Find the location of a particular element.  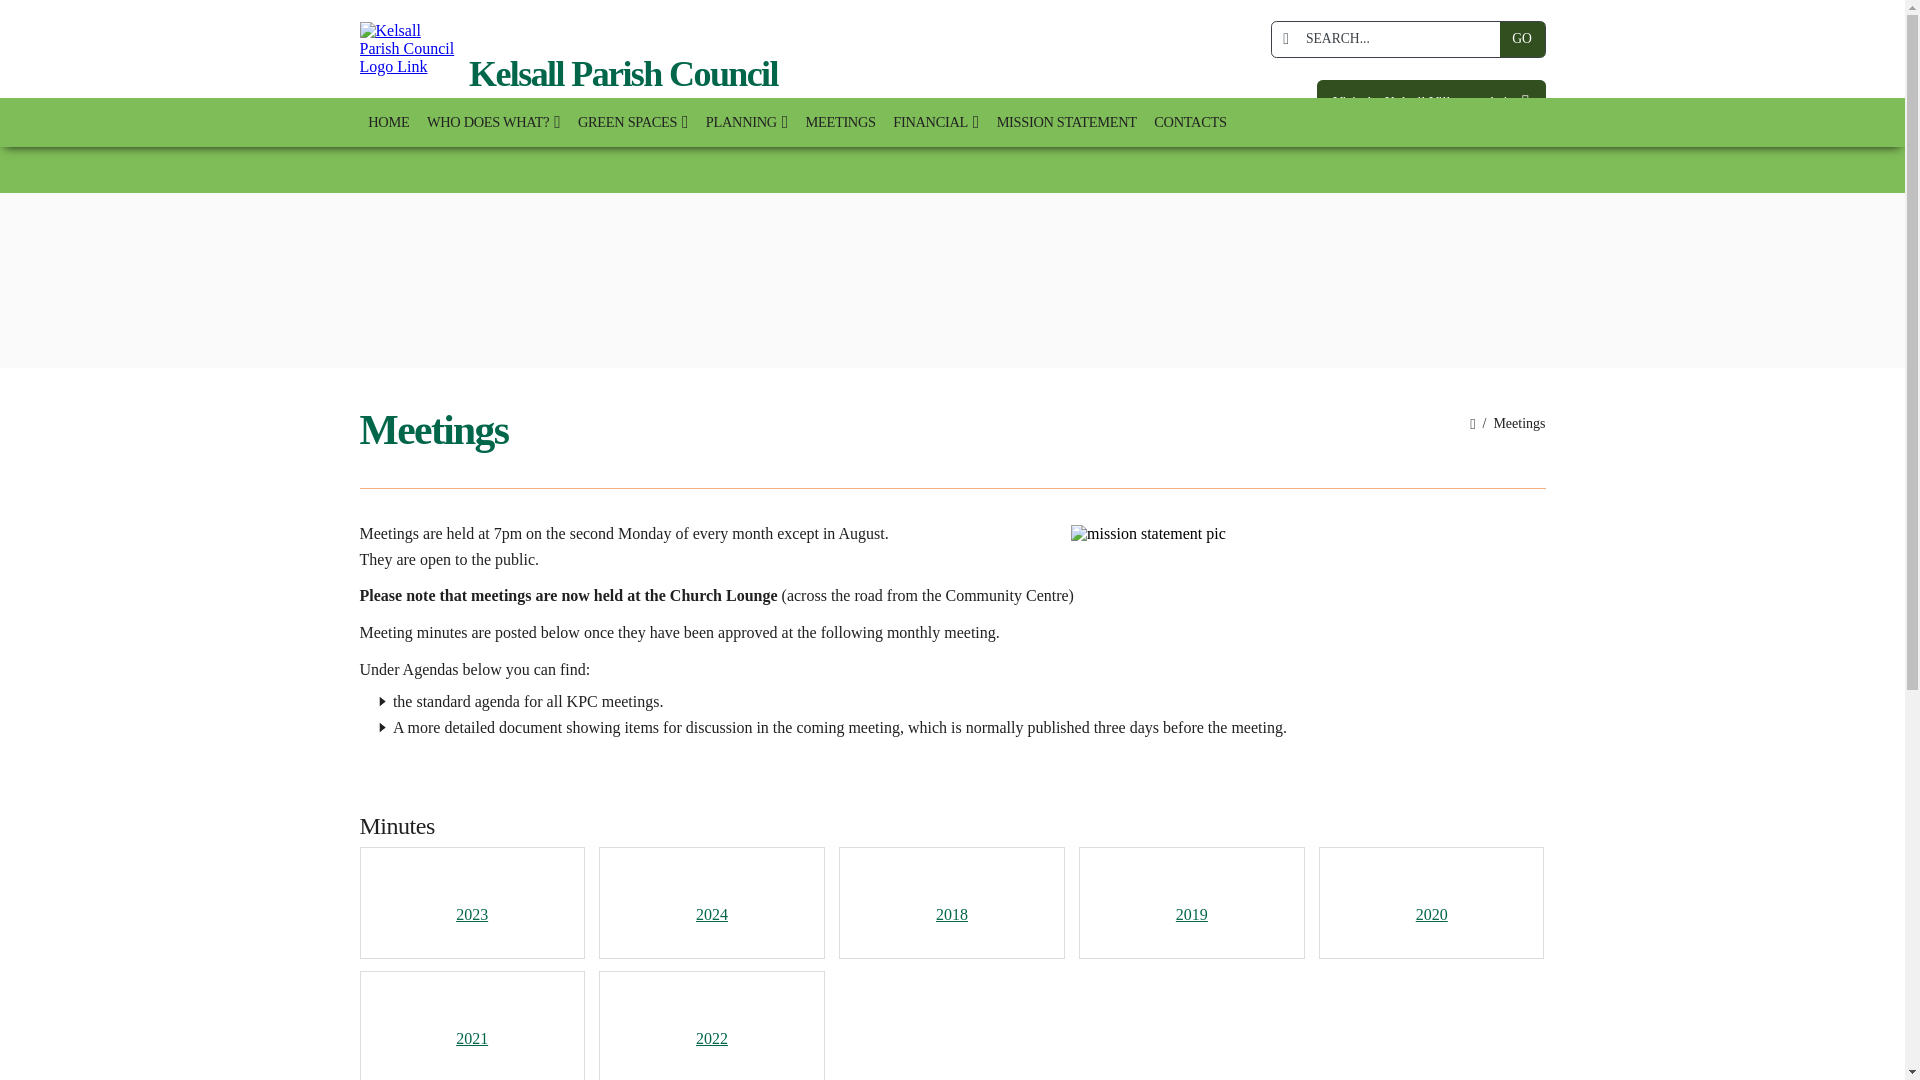

2022 is located at coordinates (711, 1018).